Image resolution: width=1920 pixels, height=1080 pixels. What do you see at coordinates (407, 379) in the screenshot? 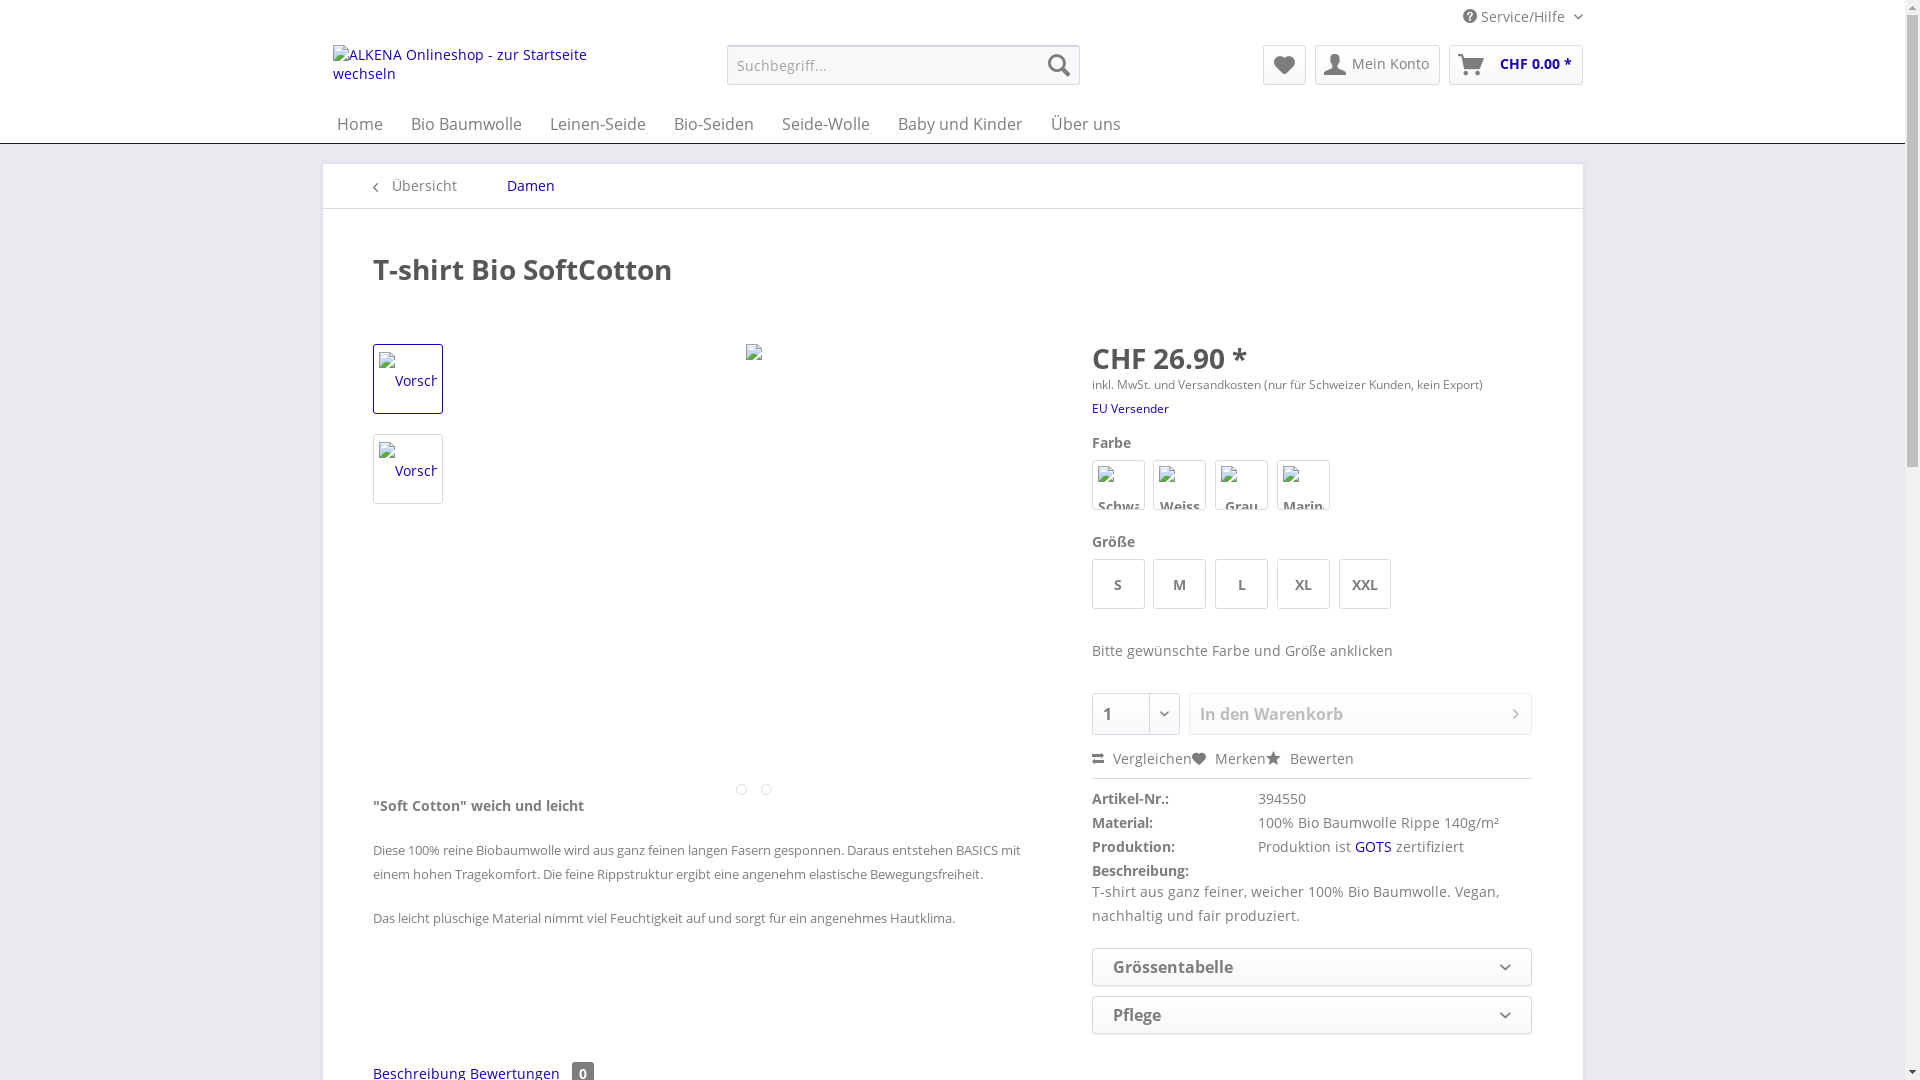
I see `Vorschau: T-shirt Bio SoftCotton` at bounding box center [407, 379].